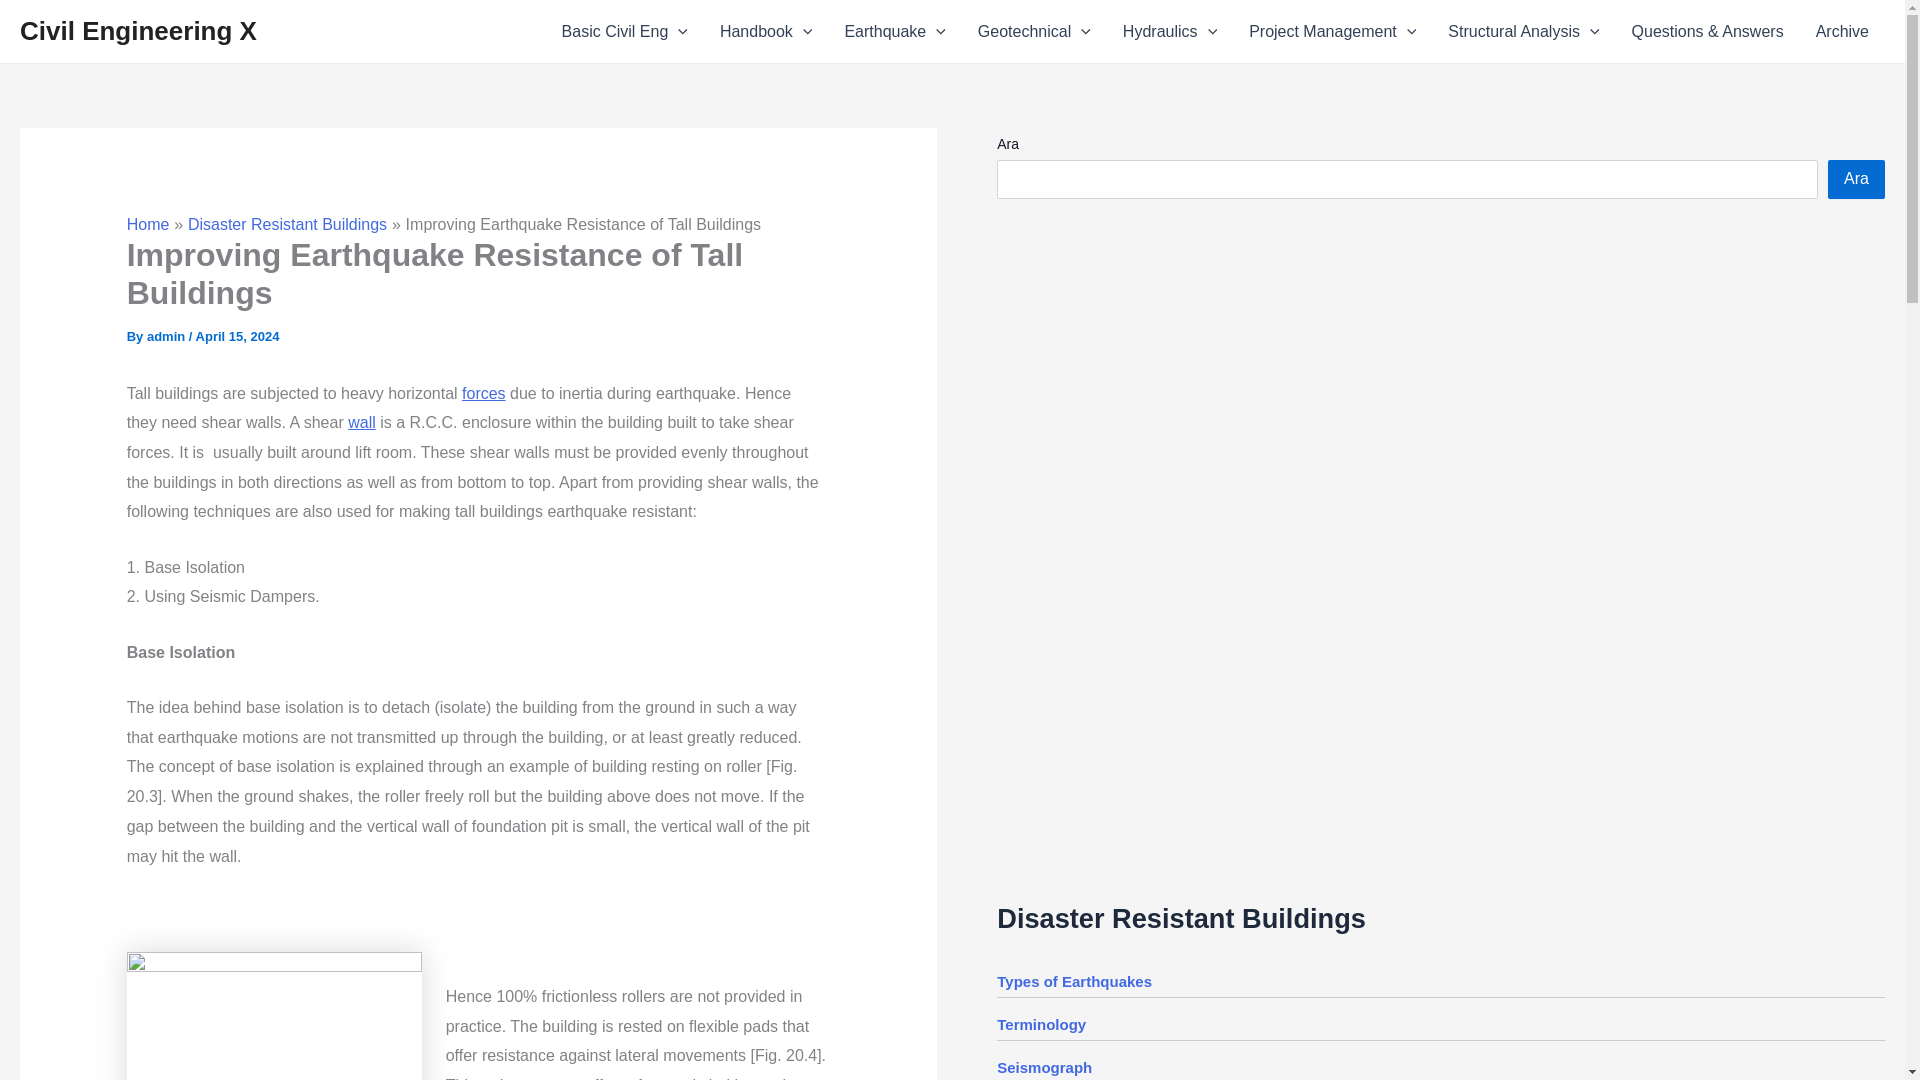 Image resolution: width=1920 pixels, height=1080 pixels. Describe the element at coordinates (138, 31) in the screenshot. I see `Civil Engineering X` at that location.